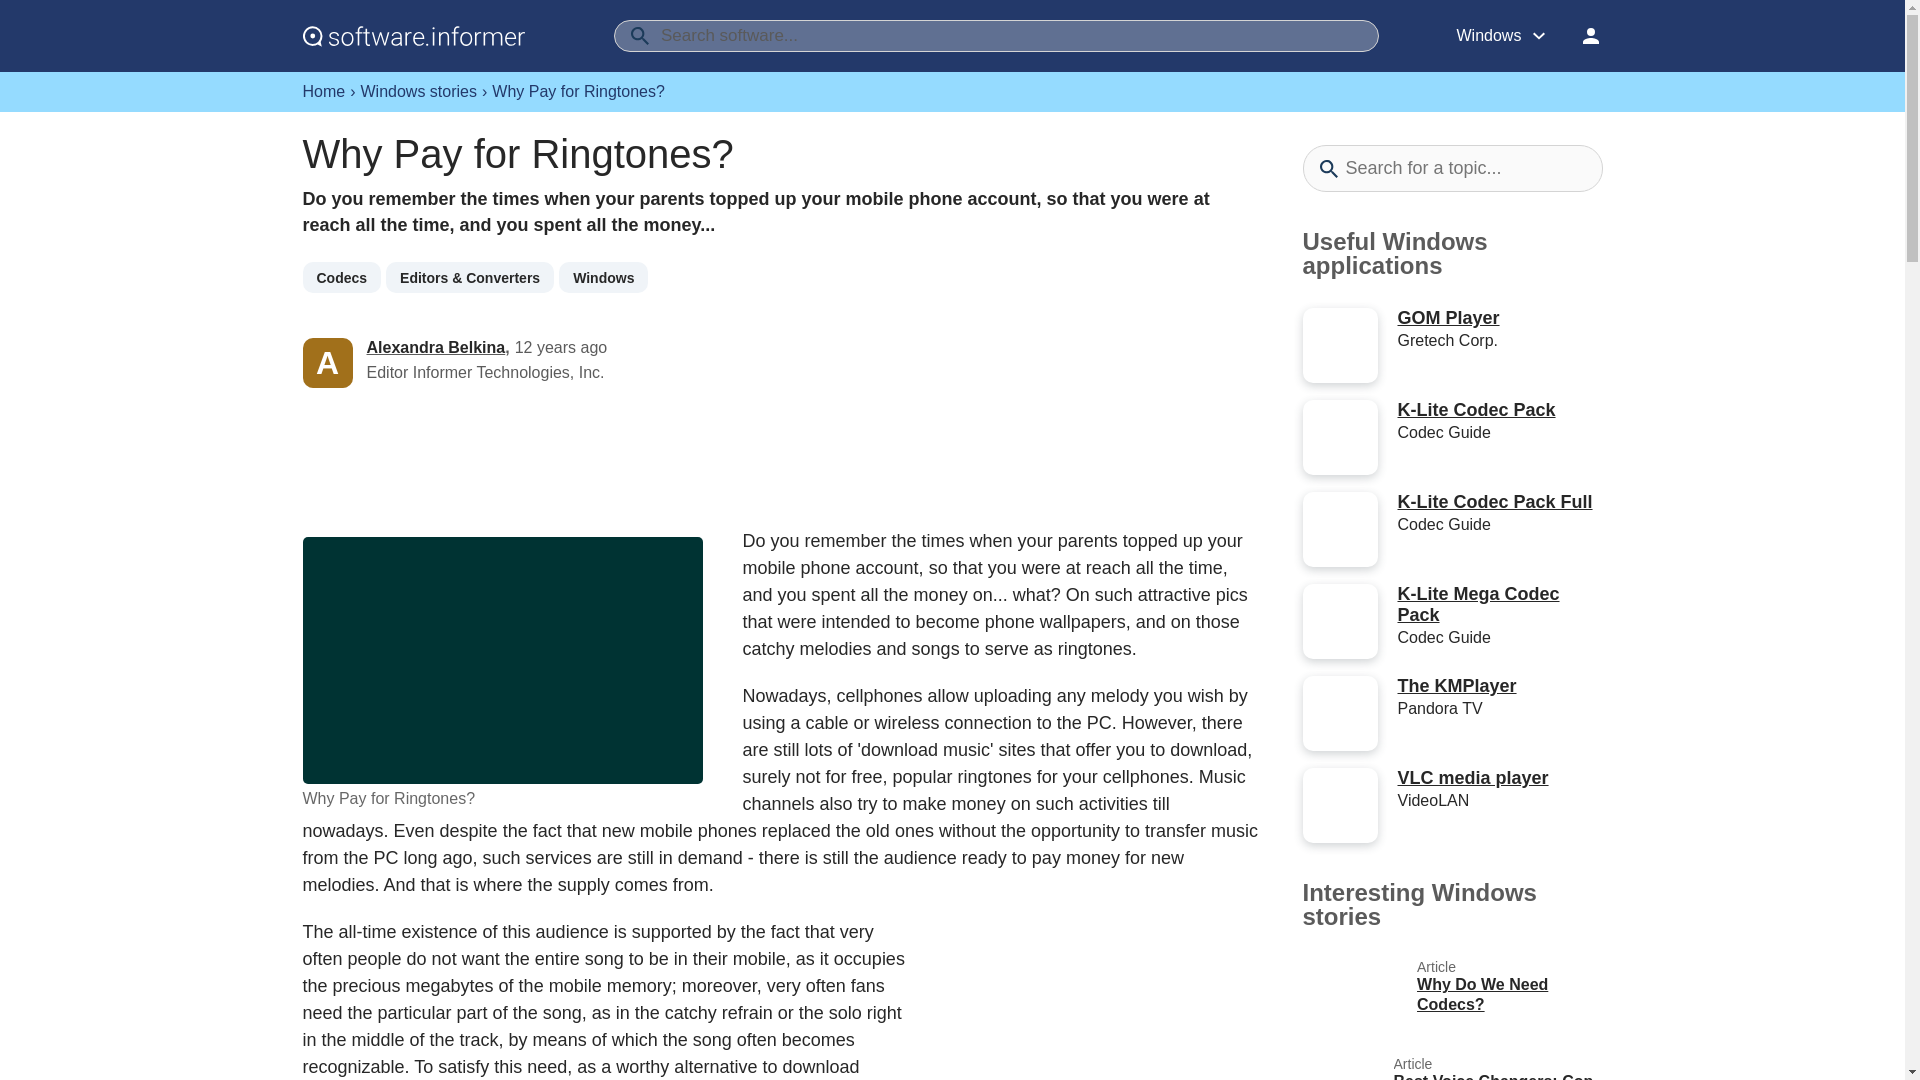  Describe the element at coordinates (435, 348) in the screenshot. I see `Alexandra Belkina` at that location.